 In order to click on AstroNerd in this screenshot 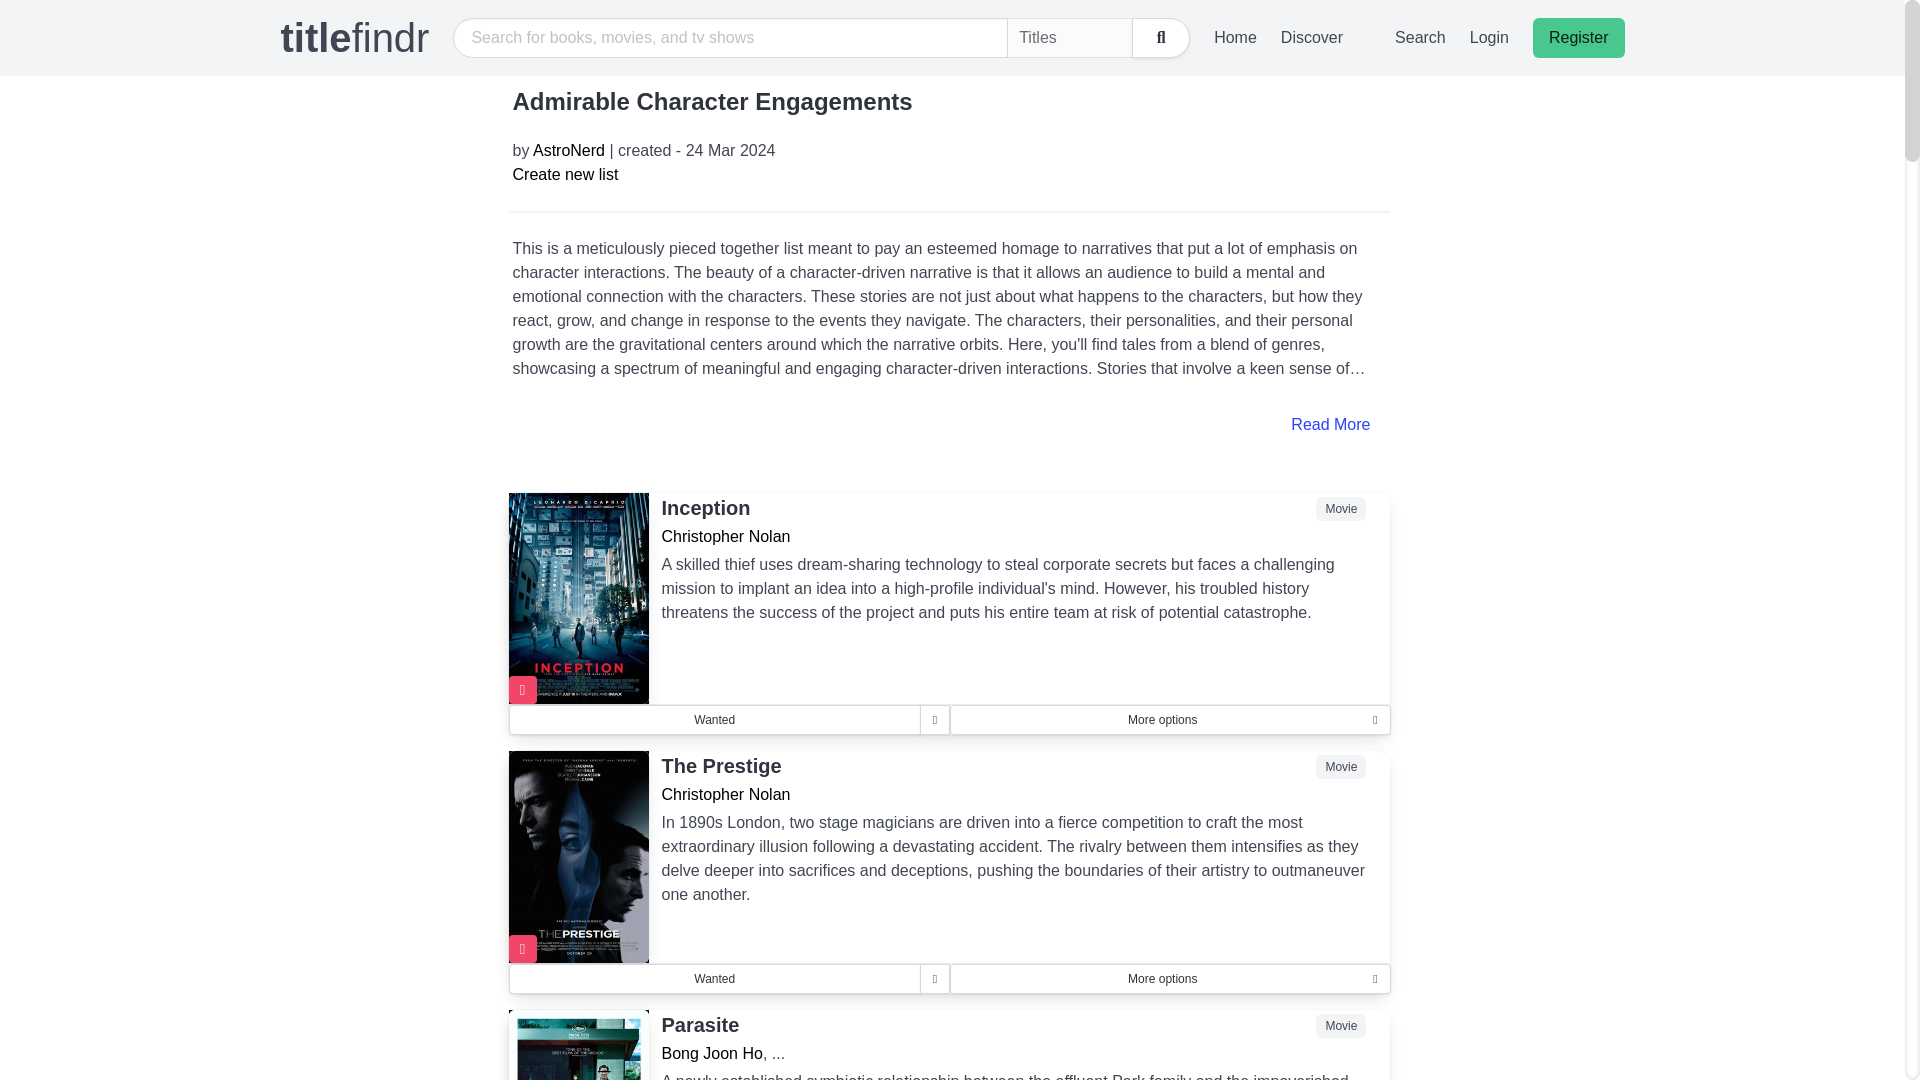, I will do `click(568, 150)`.